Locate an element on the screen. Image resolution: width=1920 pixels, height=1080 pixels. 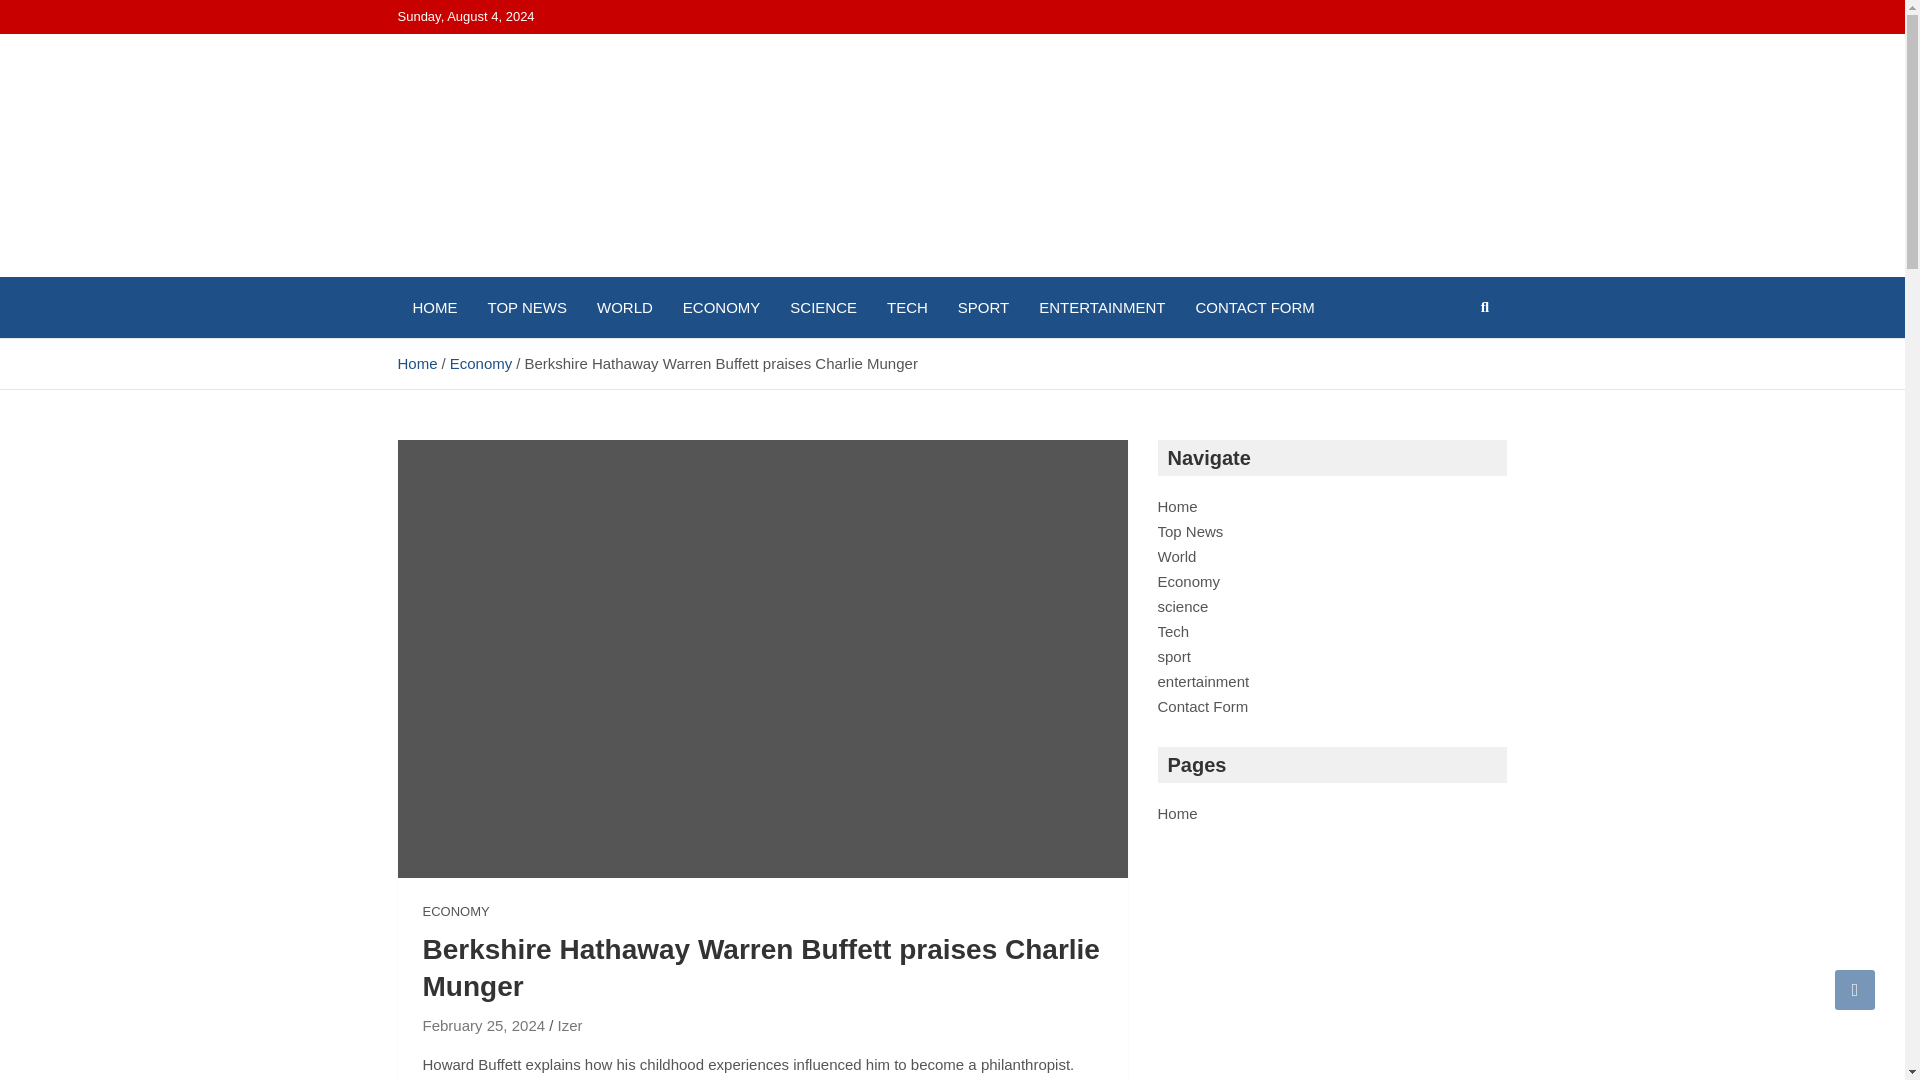
Home is located at coordinates (417, 363).